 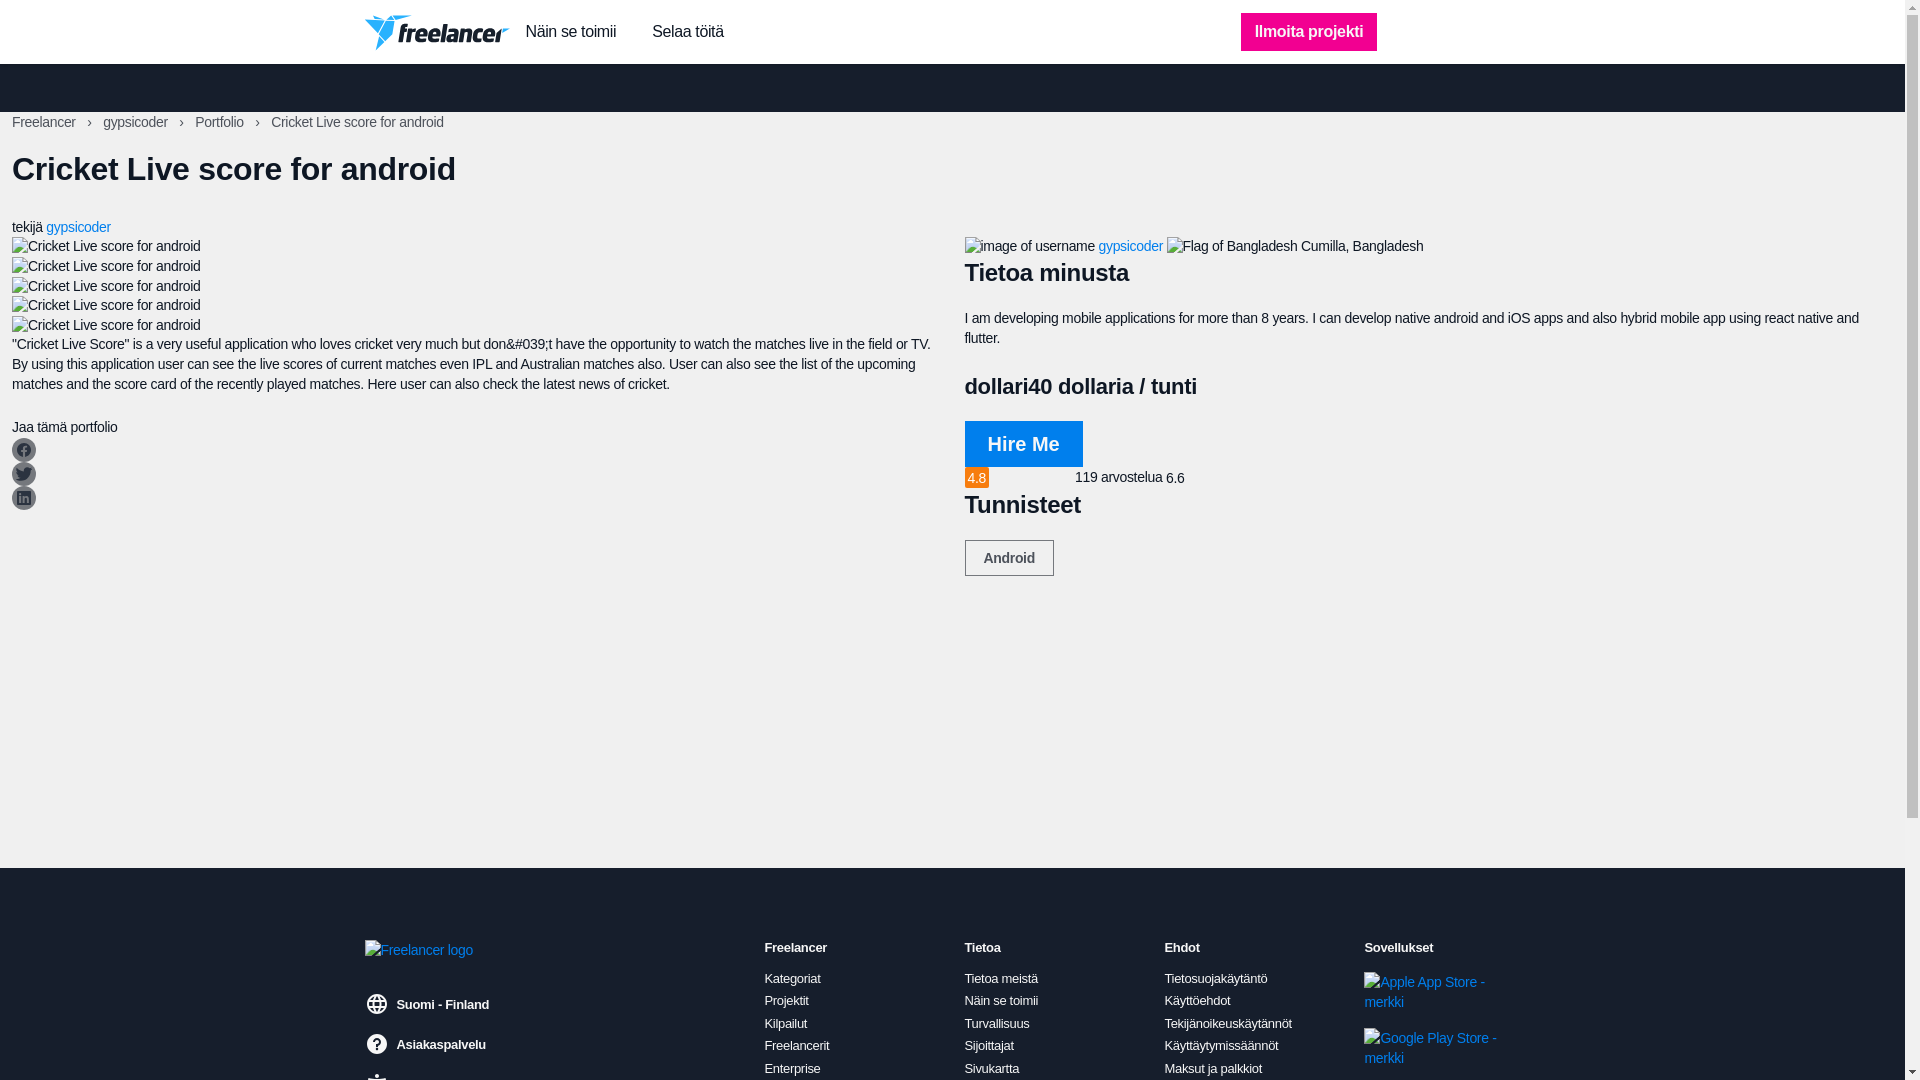 I want to click on Ilmoita projekti, so click(x=1309, y=31).